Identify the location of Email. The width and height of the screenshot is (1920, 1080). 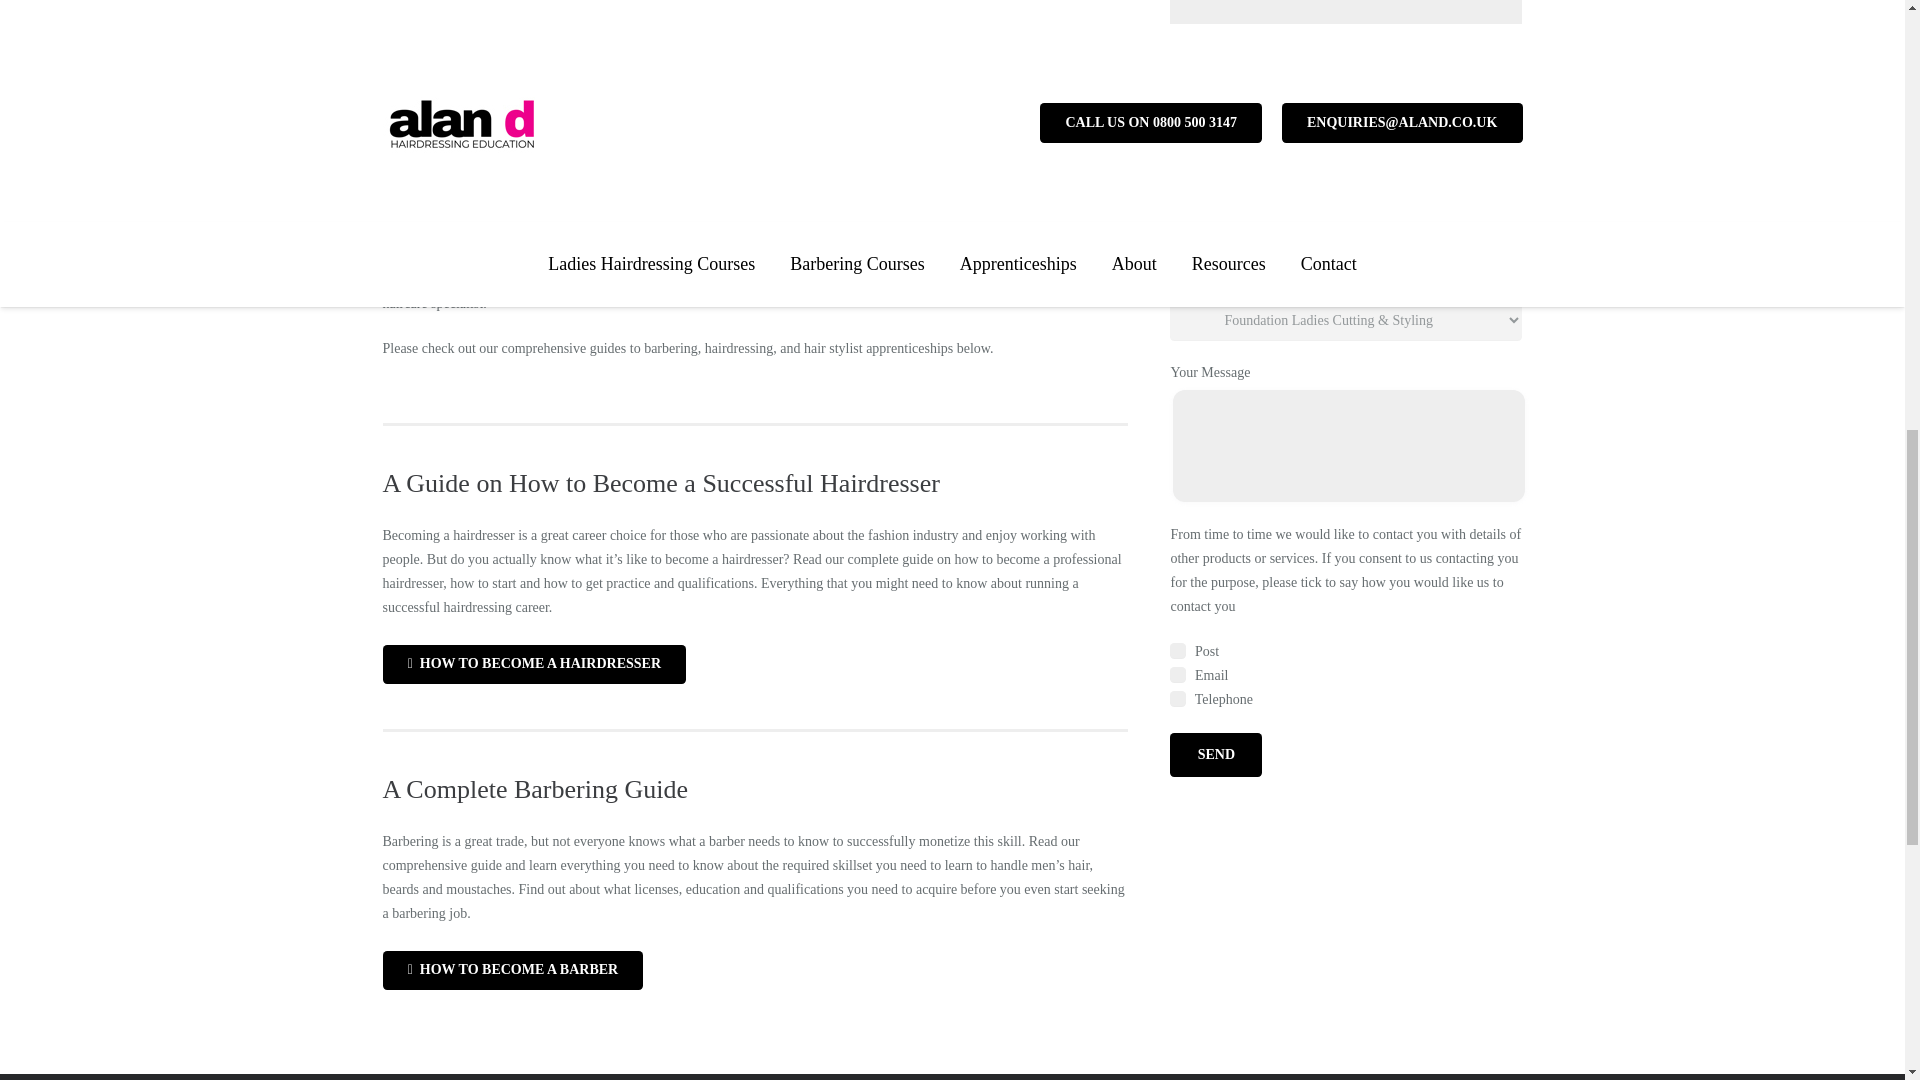
(1178, 674).